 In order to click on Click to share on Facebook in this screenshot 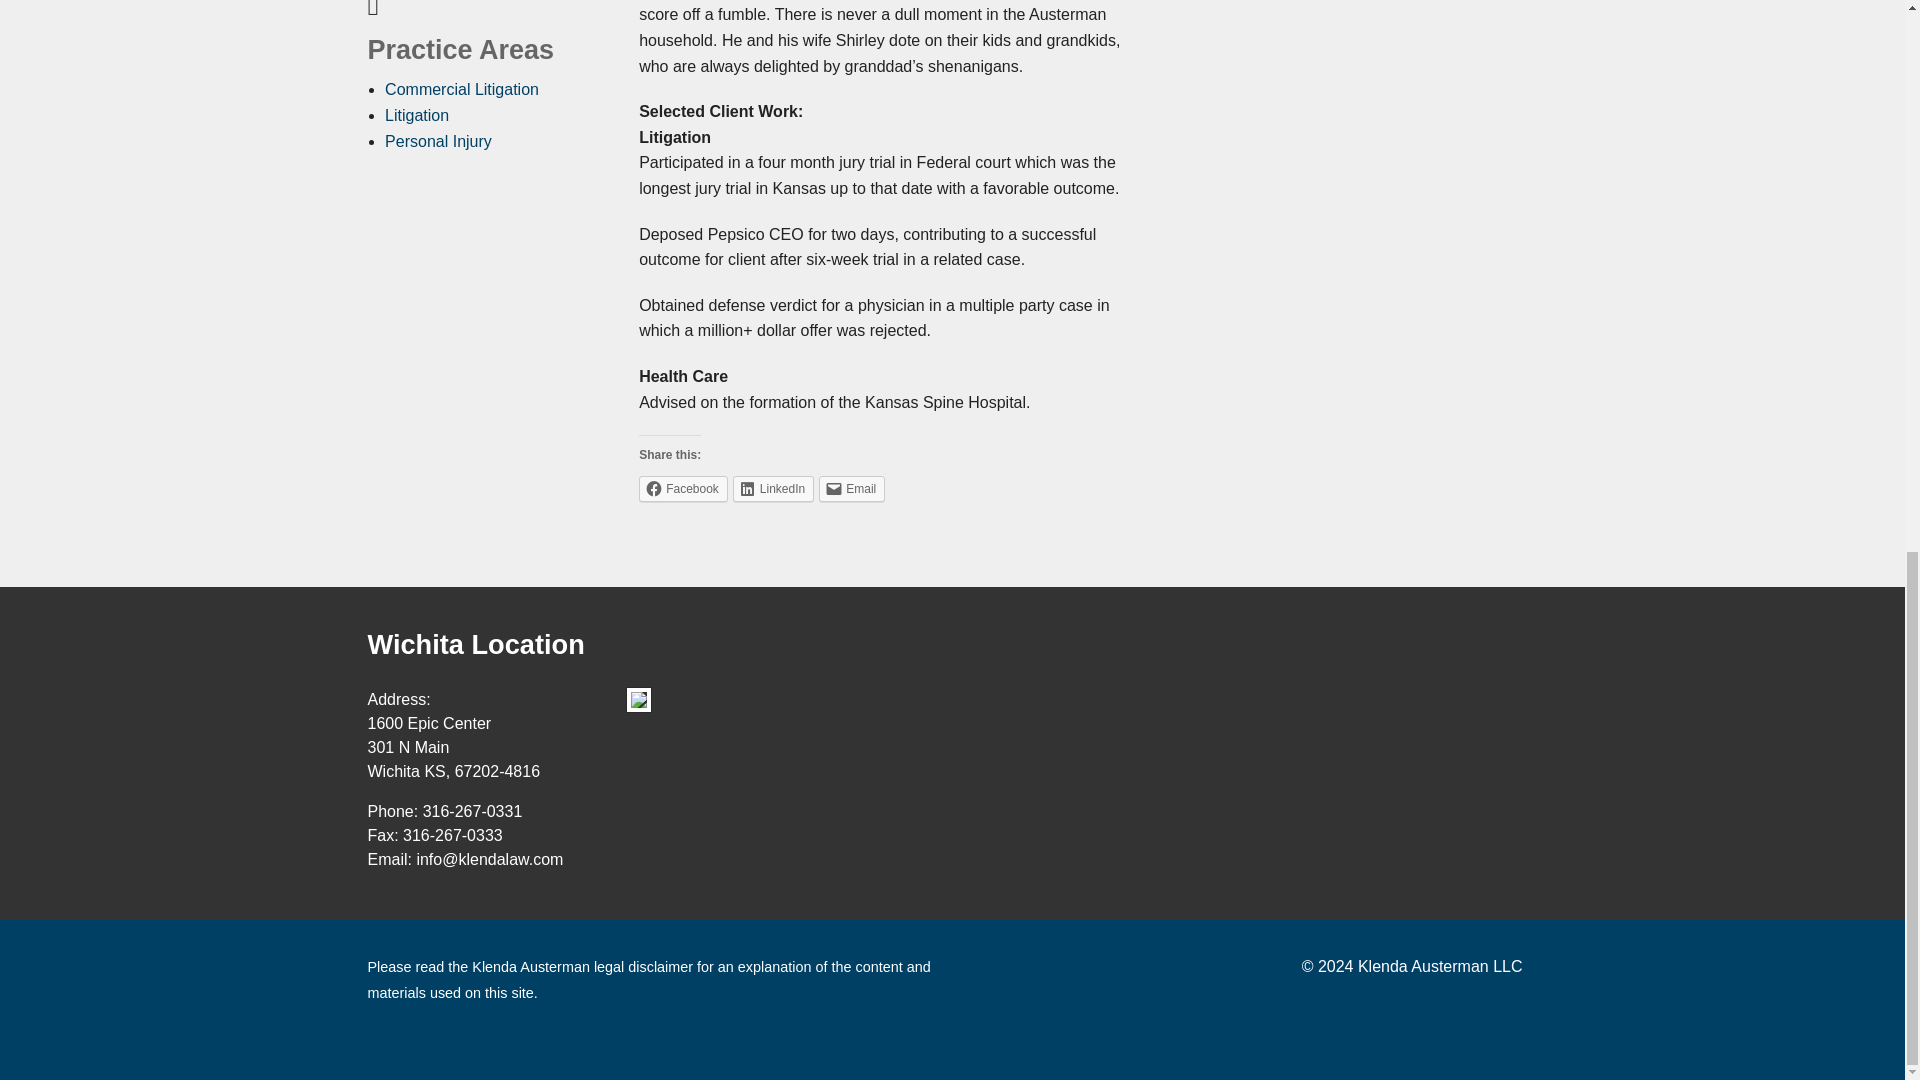, I will do `click(683, 489)`.